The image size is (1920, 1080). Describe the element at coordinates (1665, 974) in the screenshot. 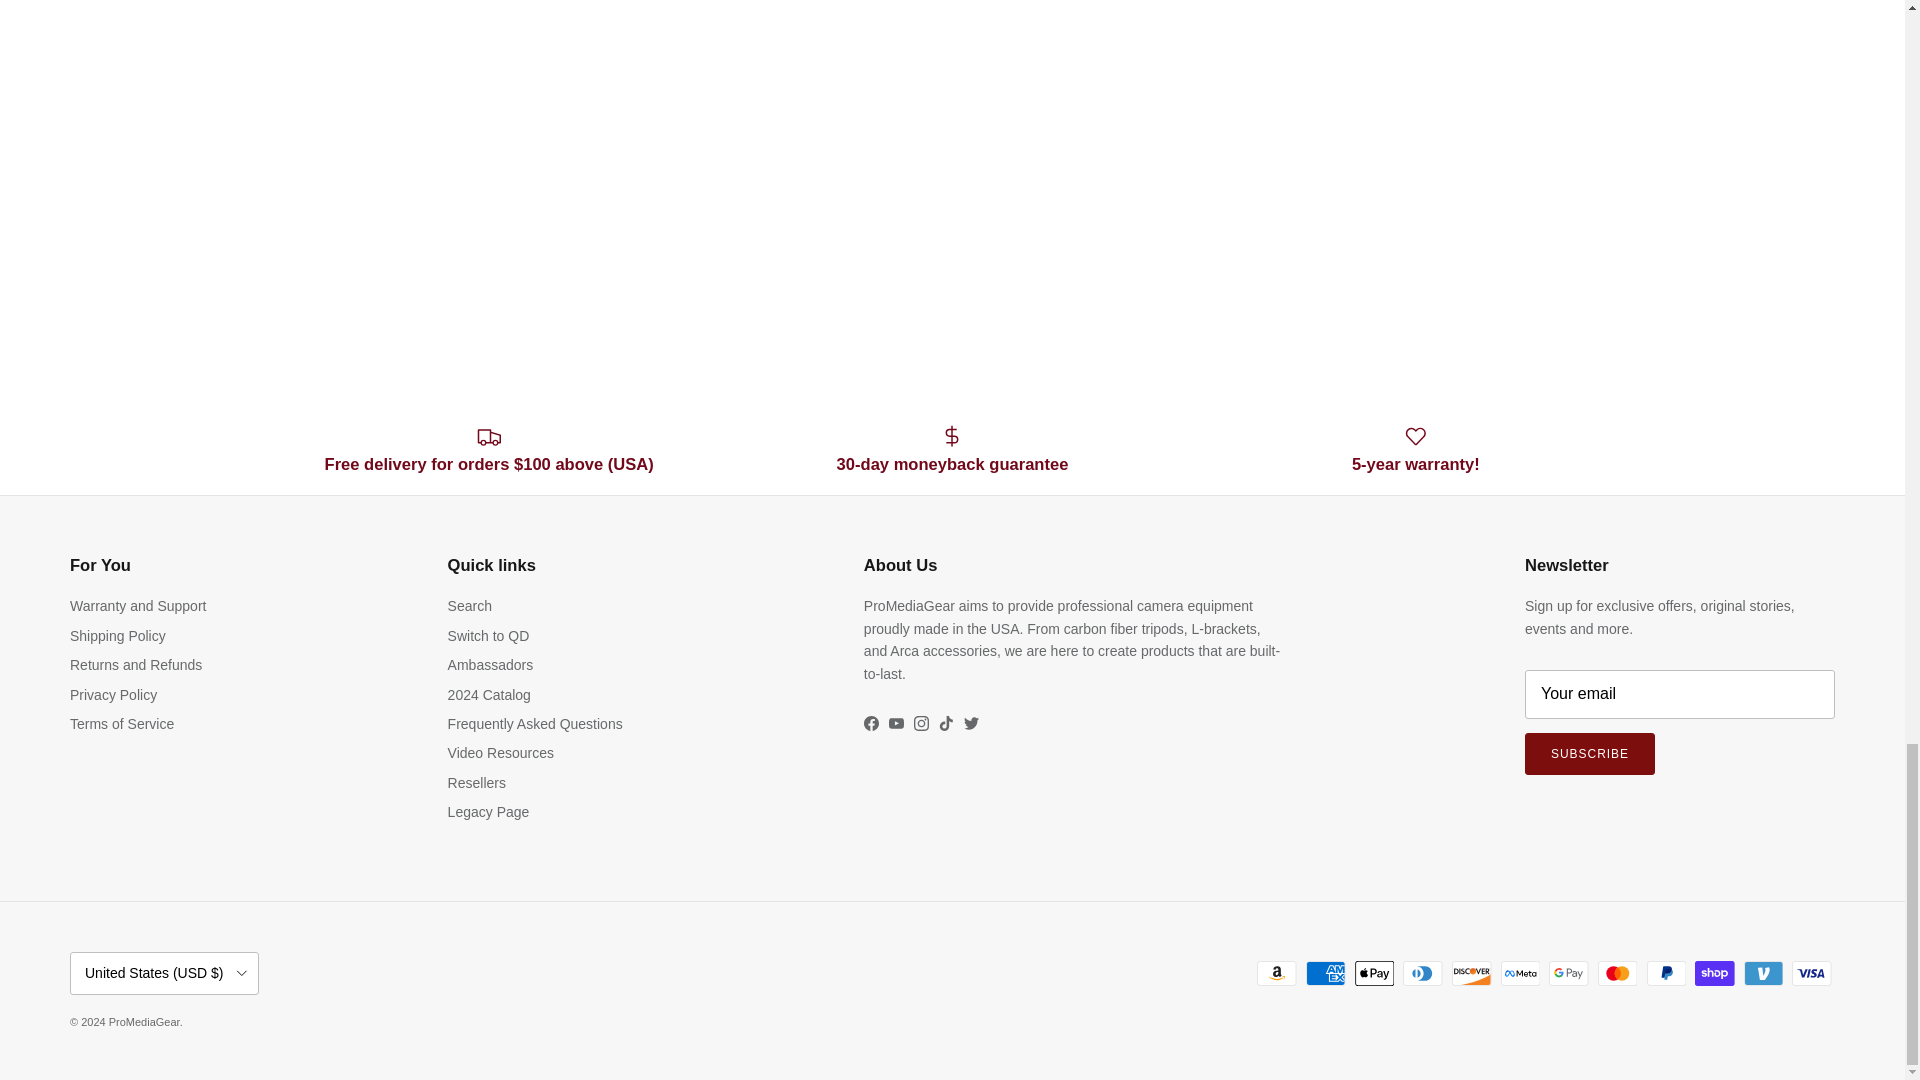

I see `PayPal` at that location.